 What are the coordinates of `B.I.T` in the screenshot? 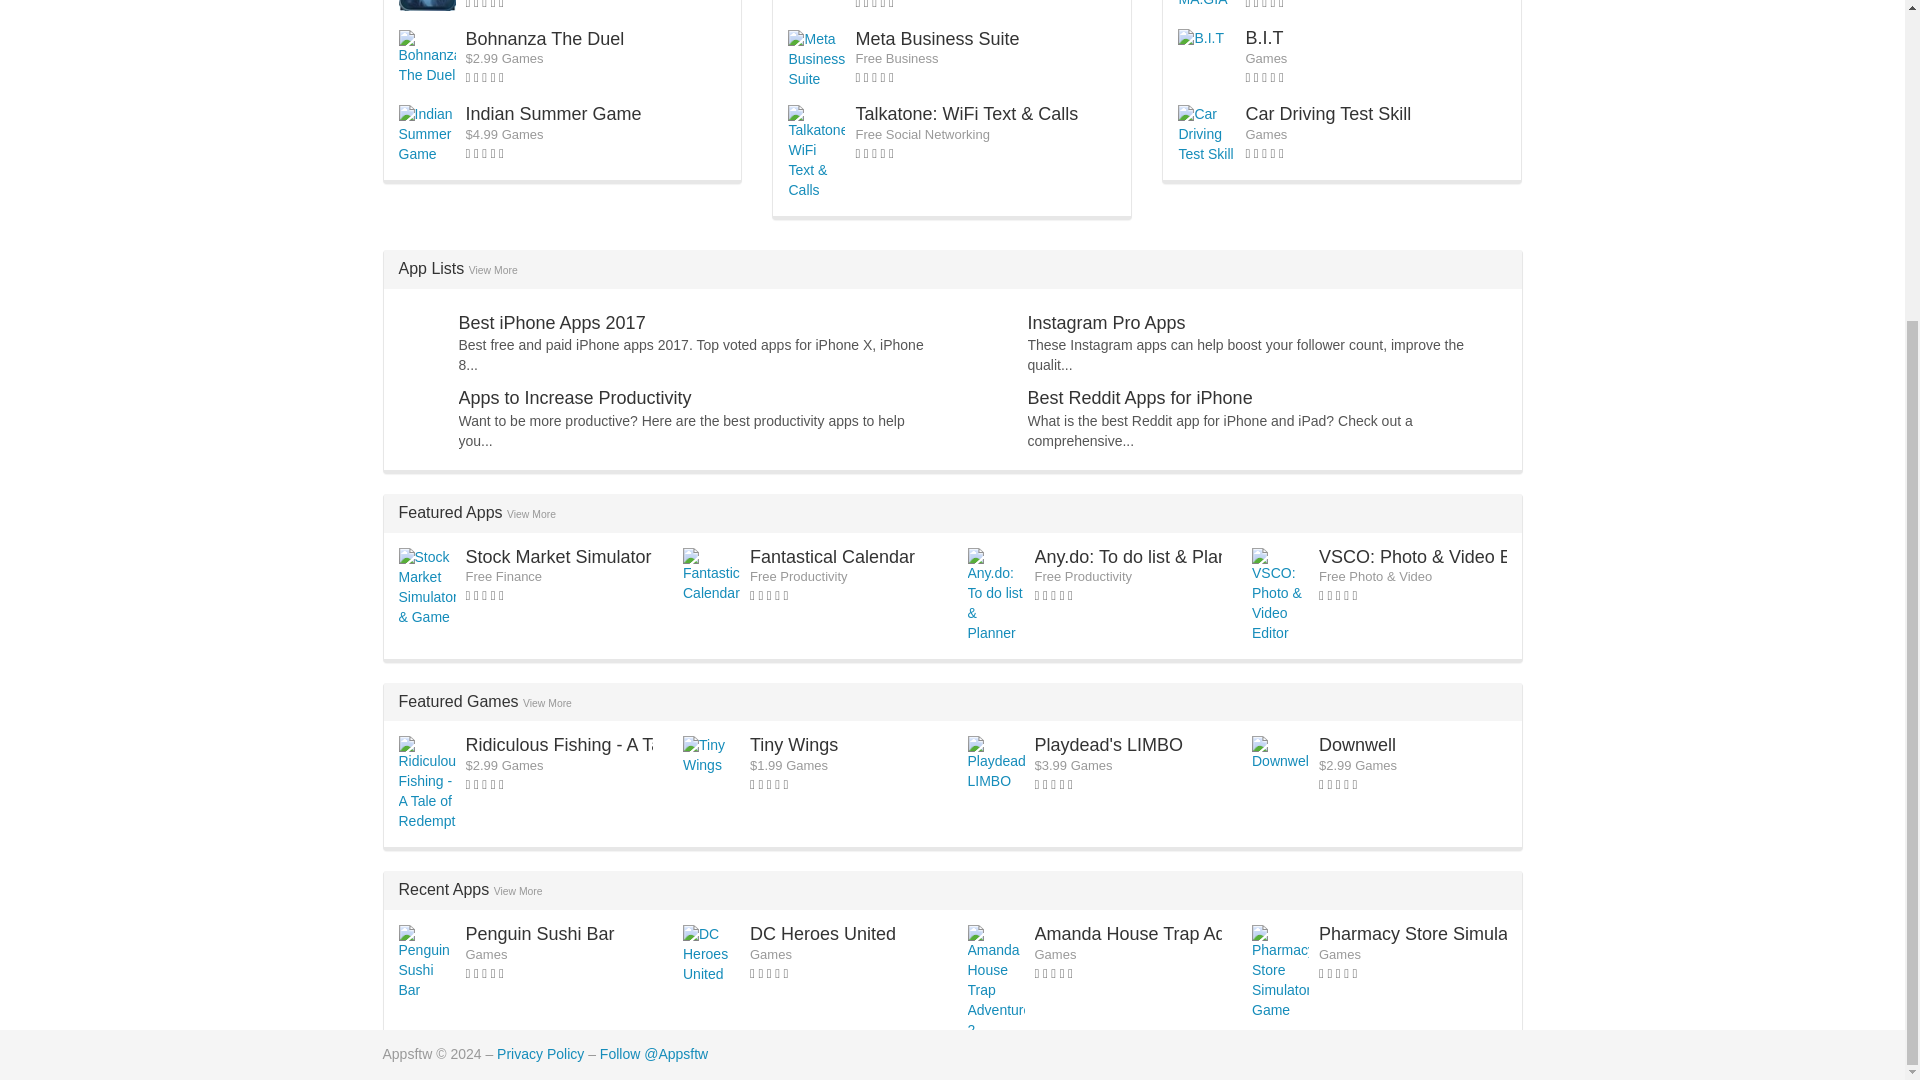 It's located at (1263, 38).